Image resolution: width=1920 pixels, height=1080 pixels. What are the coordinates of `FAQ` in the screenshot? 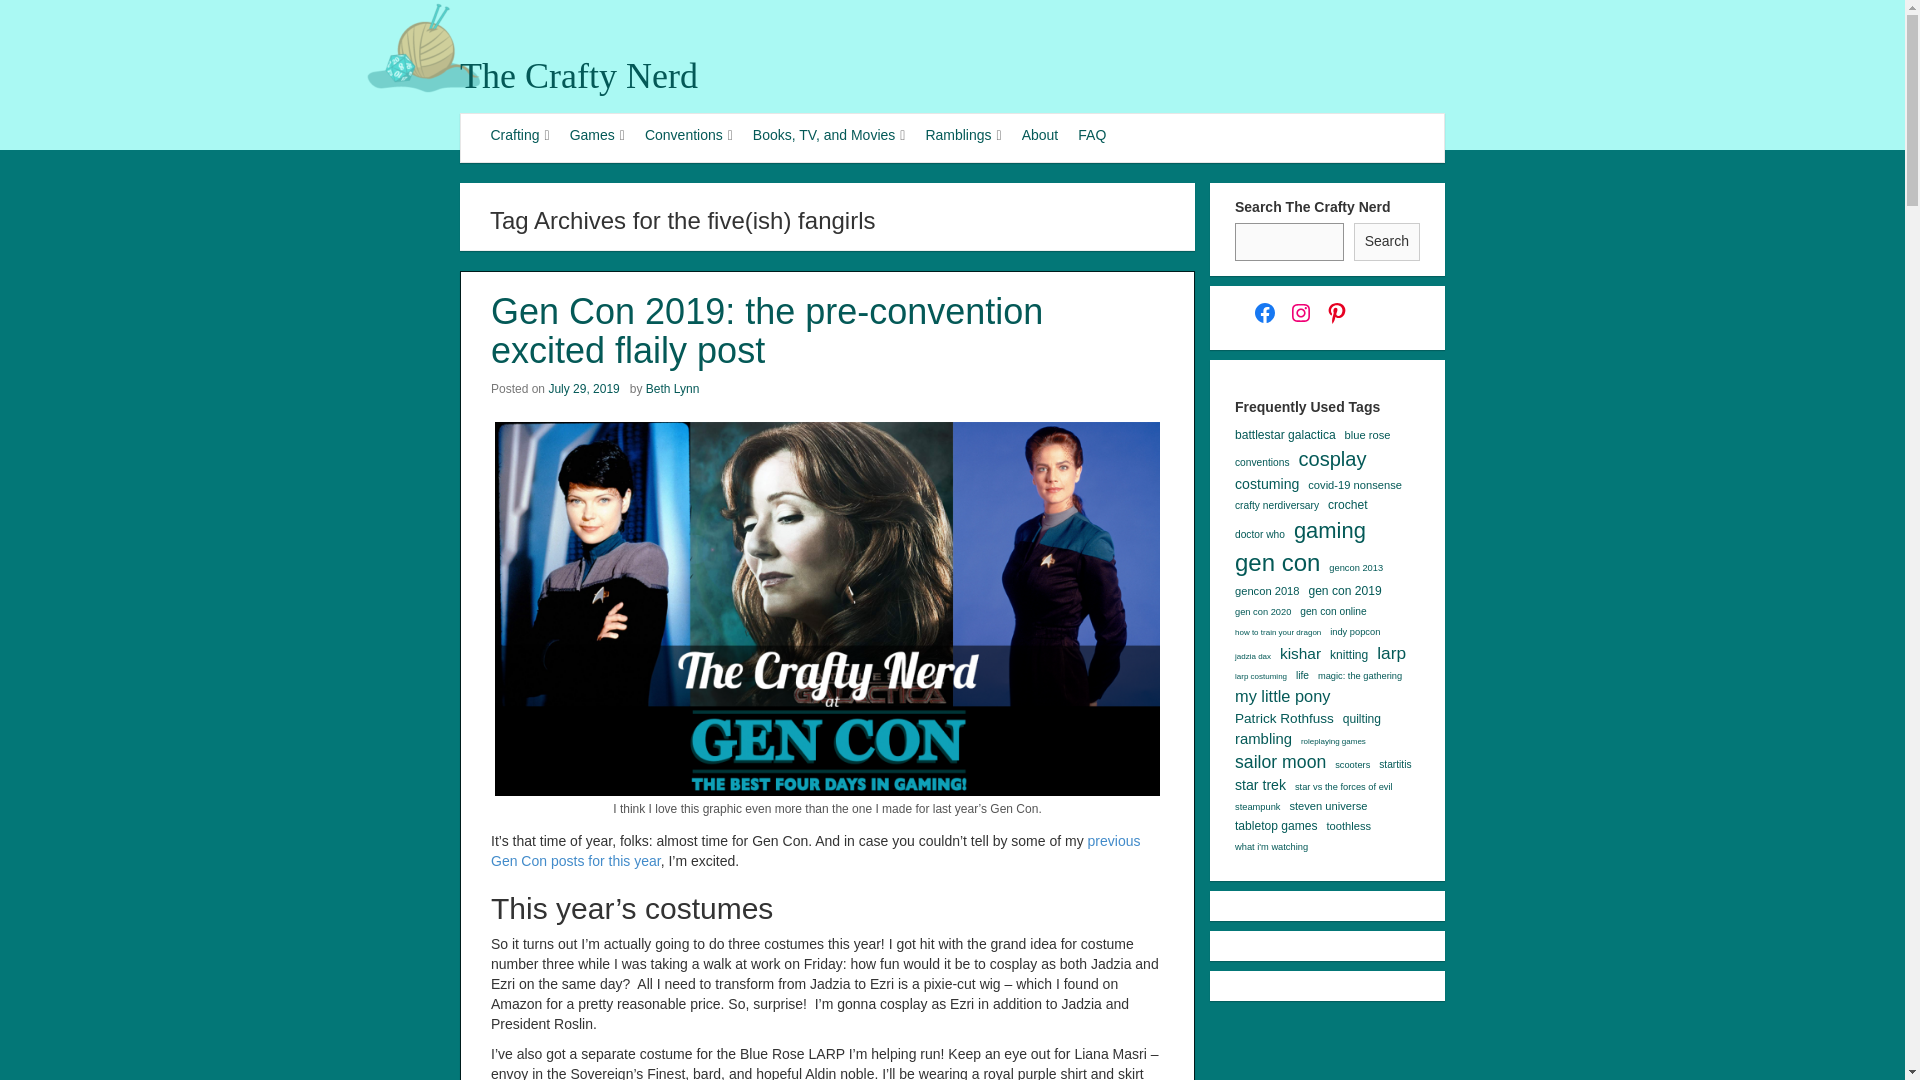 It's located at (1091, 136).